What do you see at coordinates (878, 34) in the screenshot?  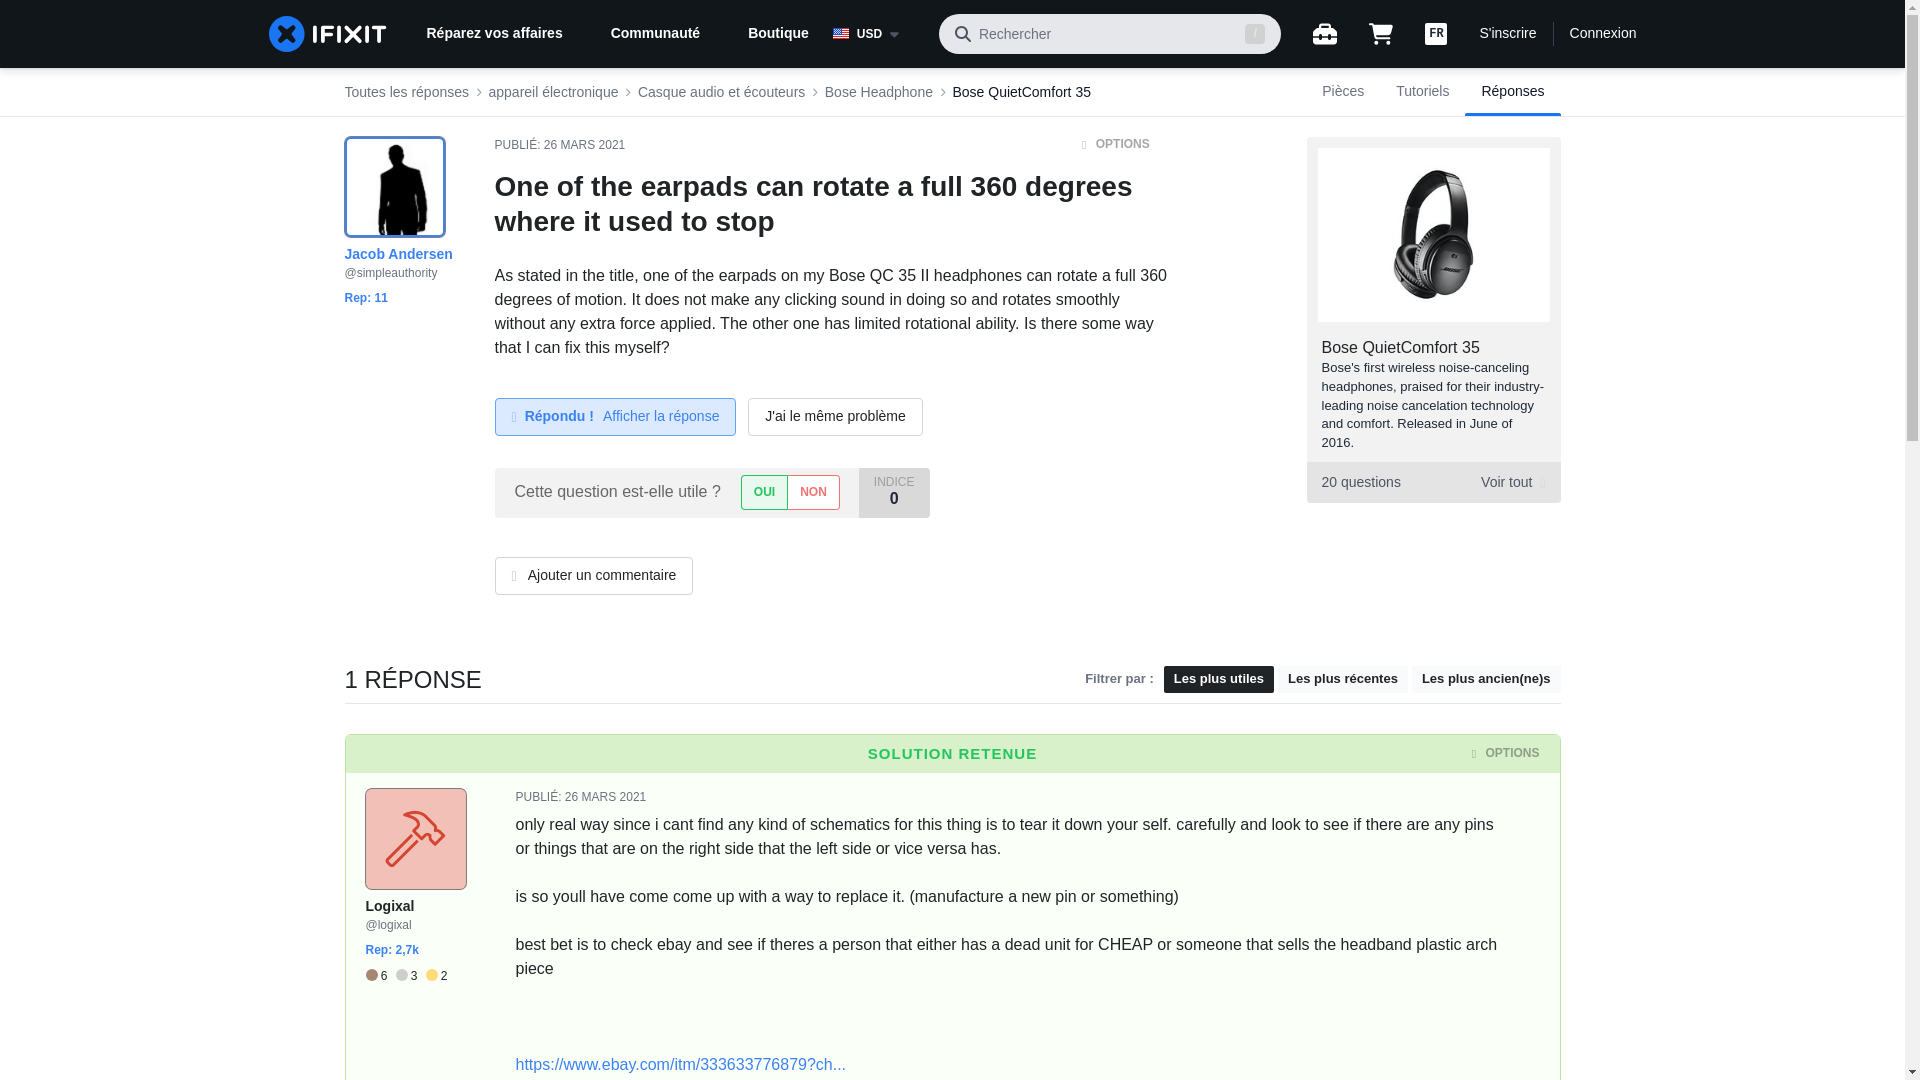 I see `USD` at bounding box center [878, 34].